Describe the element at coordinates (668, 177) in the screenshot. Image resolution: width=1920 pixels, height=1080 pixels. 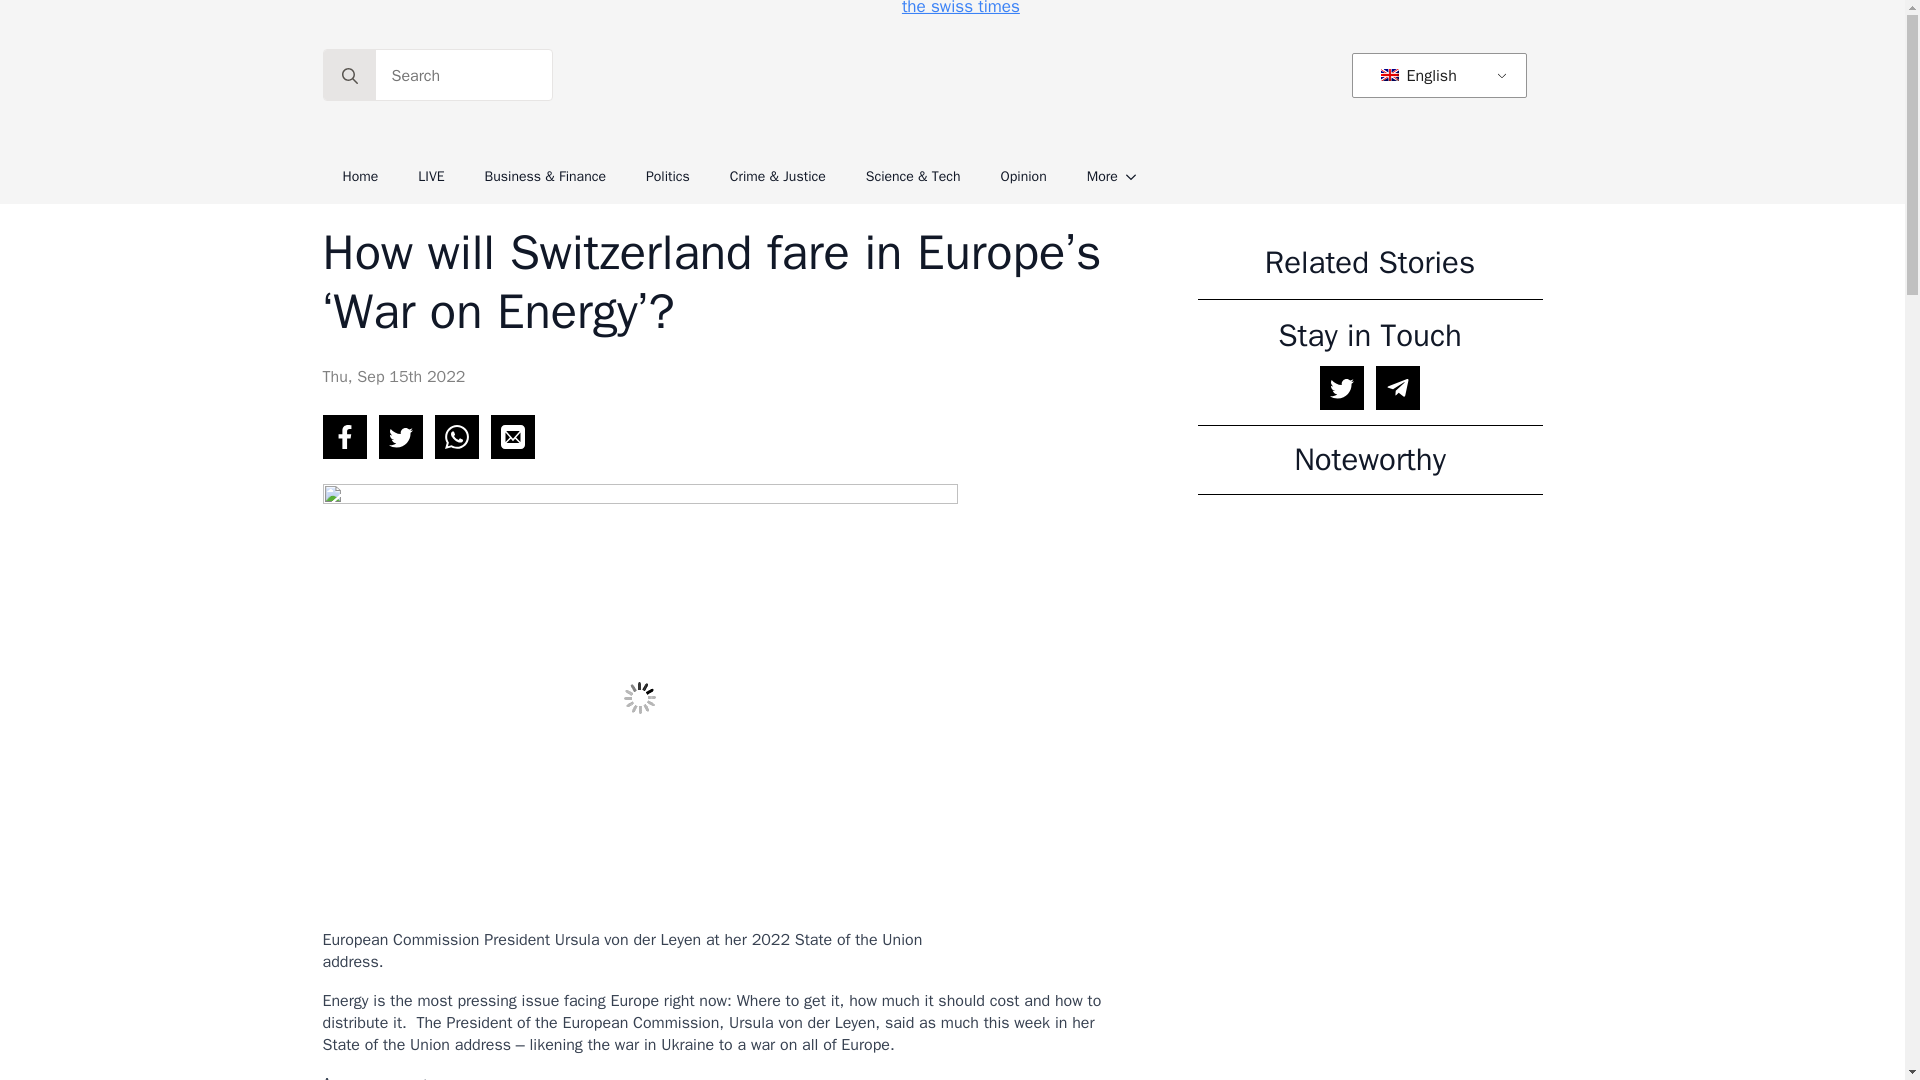
I see `Politics` at that location.